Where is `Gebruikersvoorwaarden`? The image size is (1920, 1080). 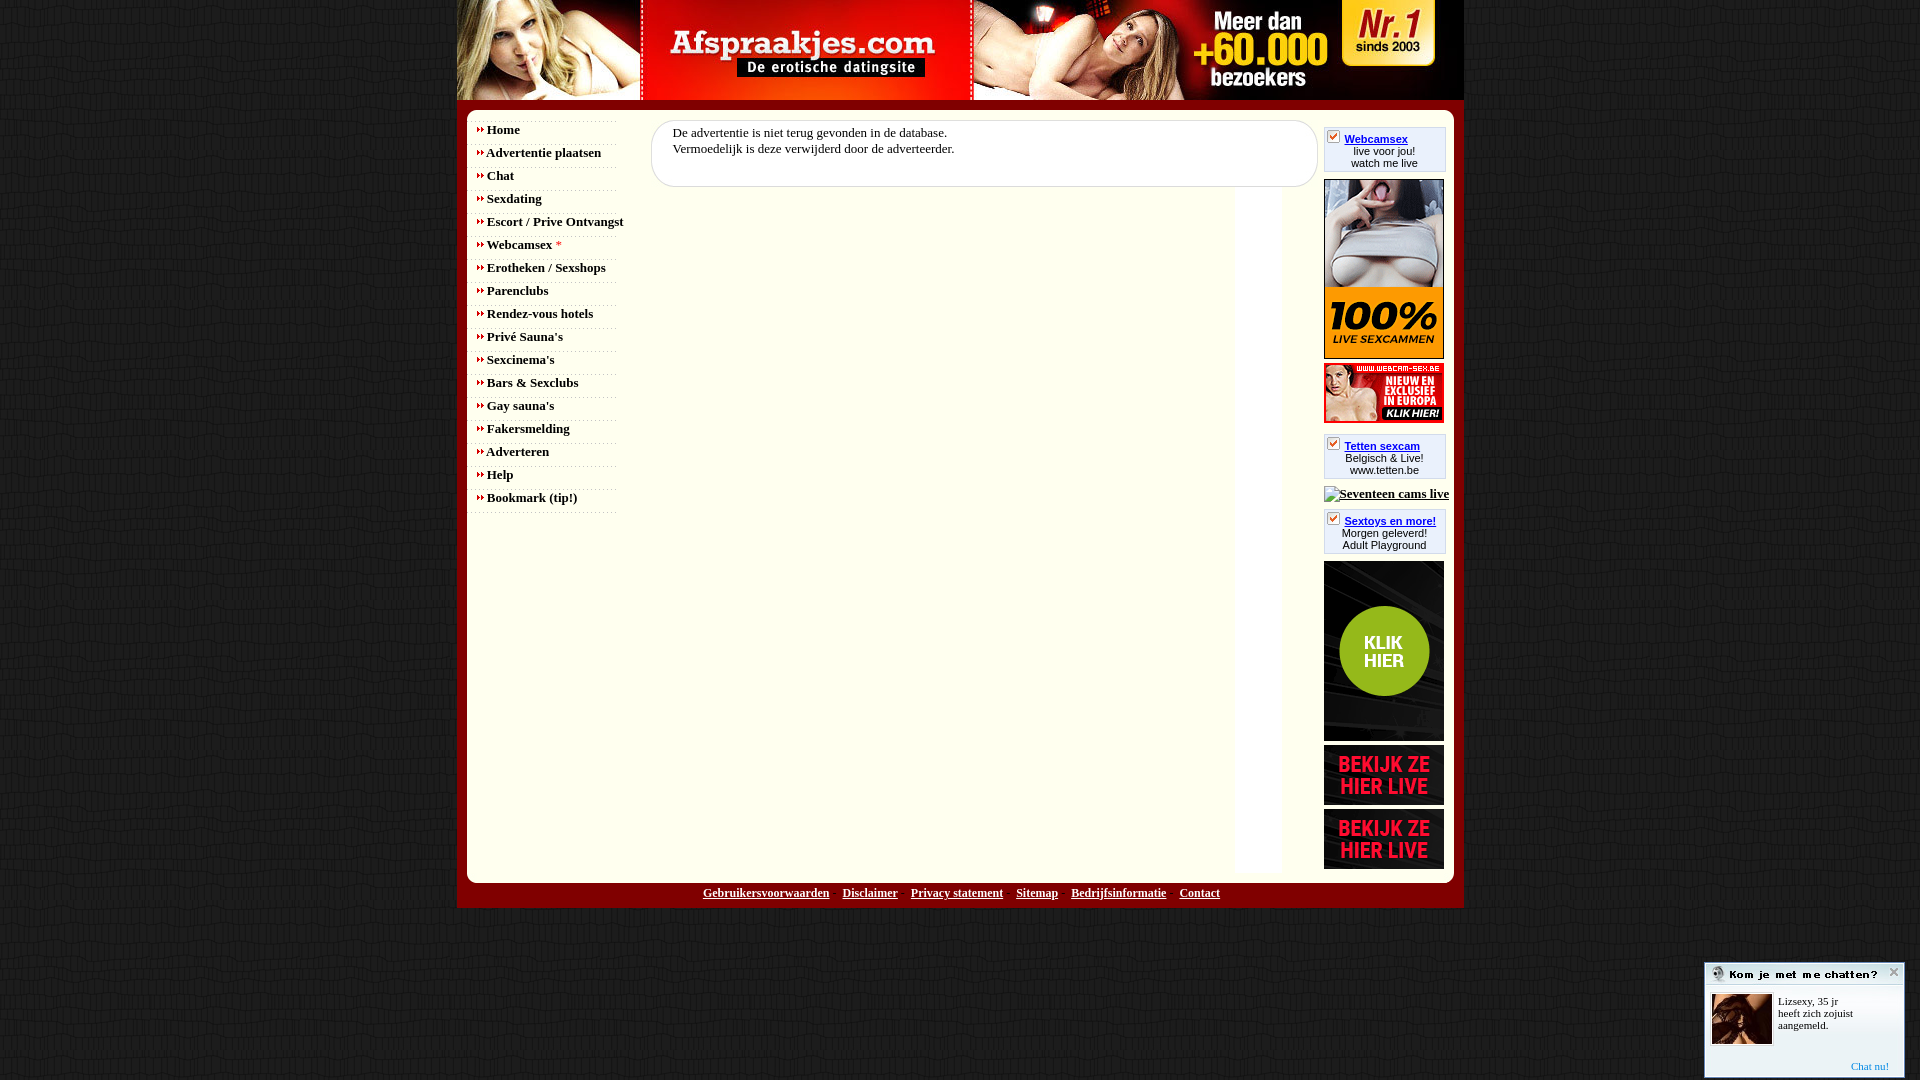 Gebruikersvoorwaarden is located at coordinates (766, 893).